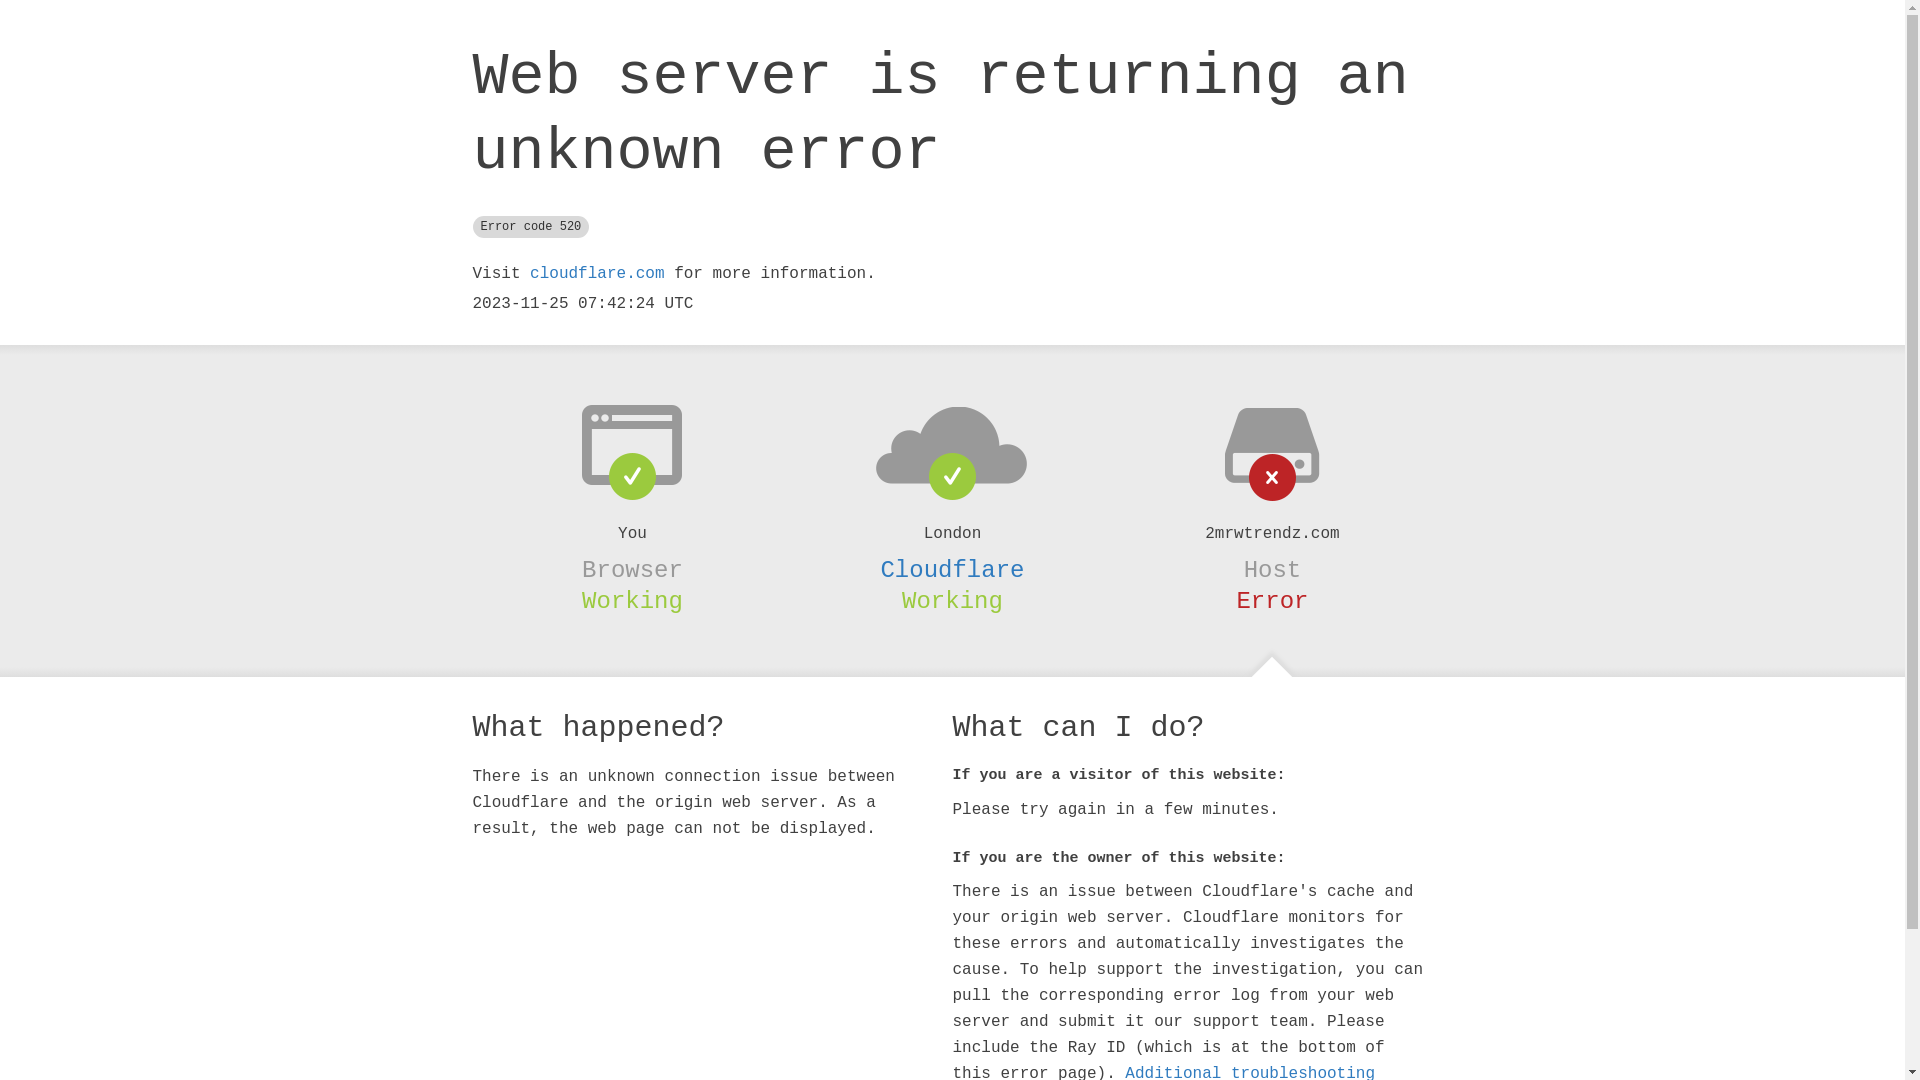 This screenshot has height=1080, width=1920. Describe the element at coordinates (597, 274) in the screenshot. I see `cloudflare.com` at that location.